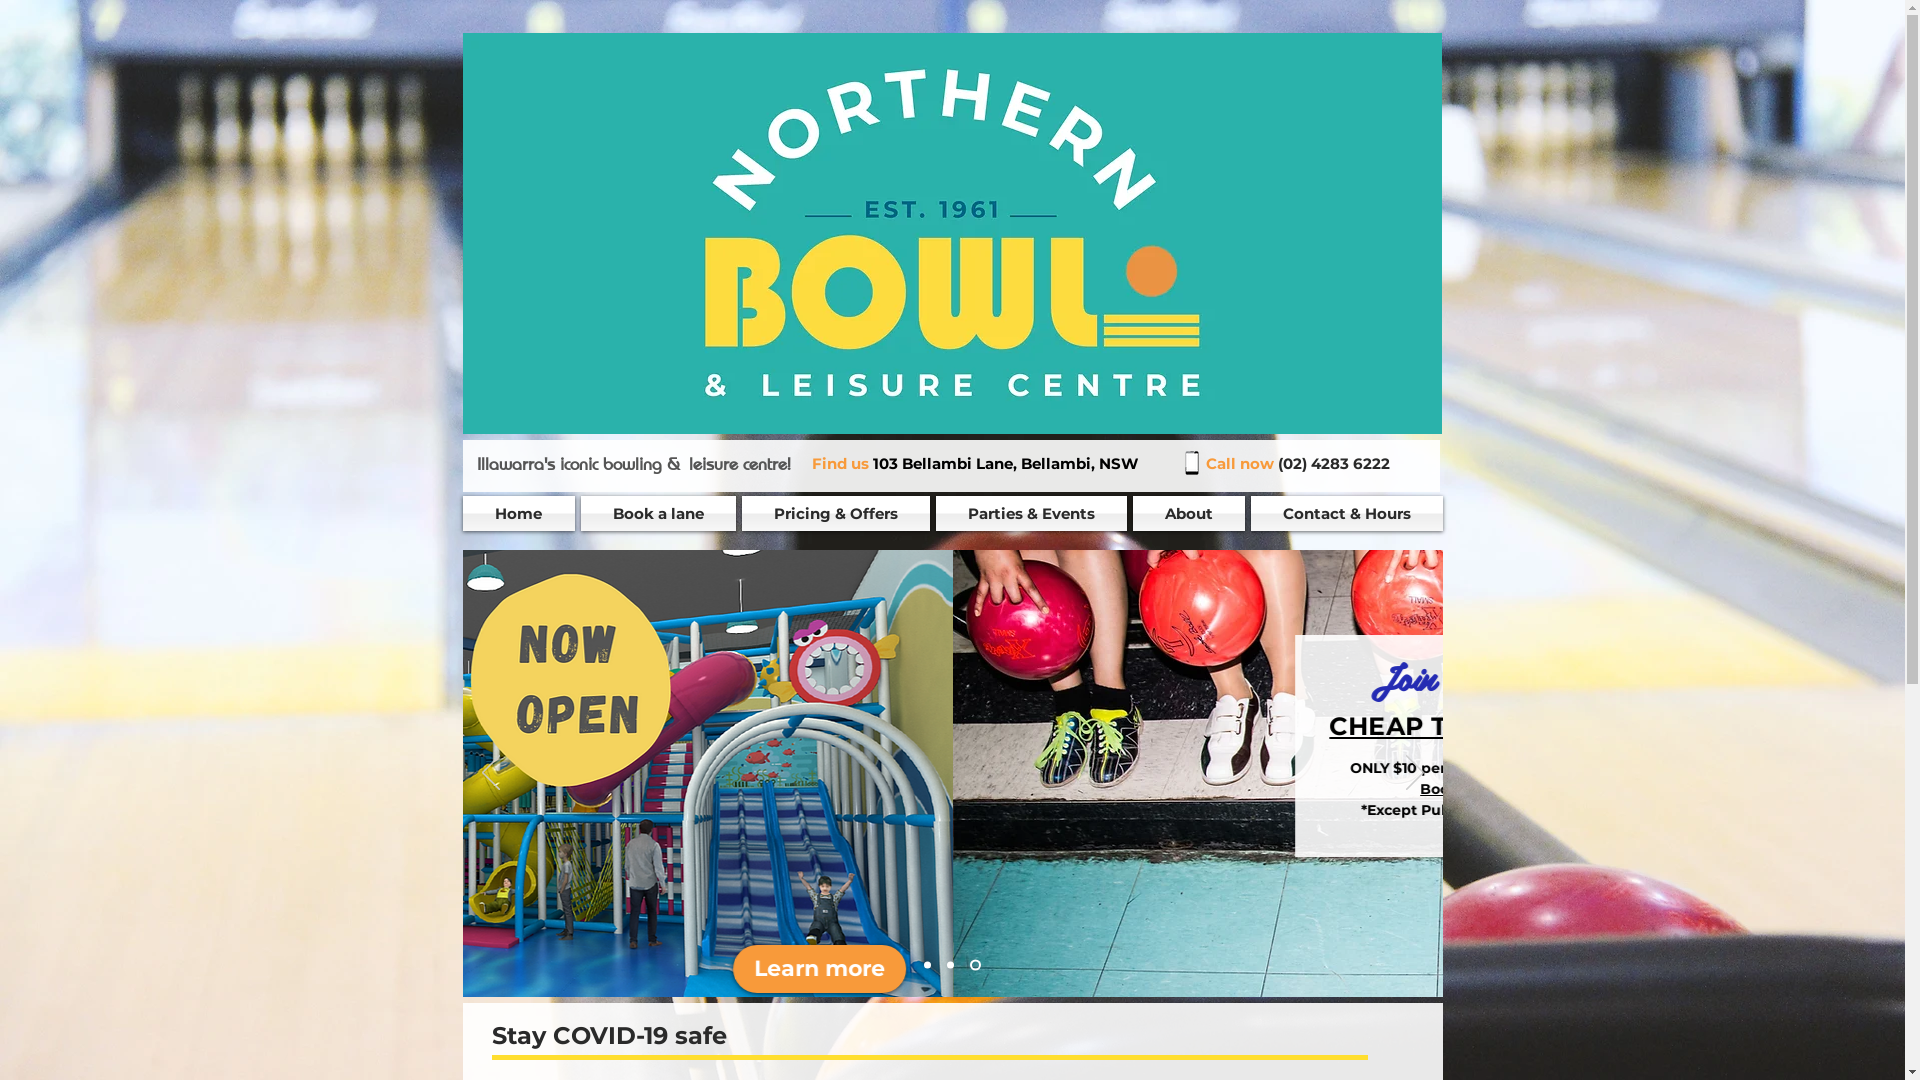 The width and height of the screenshot is (1920, 1080). I want to click on Parties & Events, so click(1030, 514).